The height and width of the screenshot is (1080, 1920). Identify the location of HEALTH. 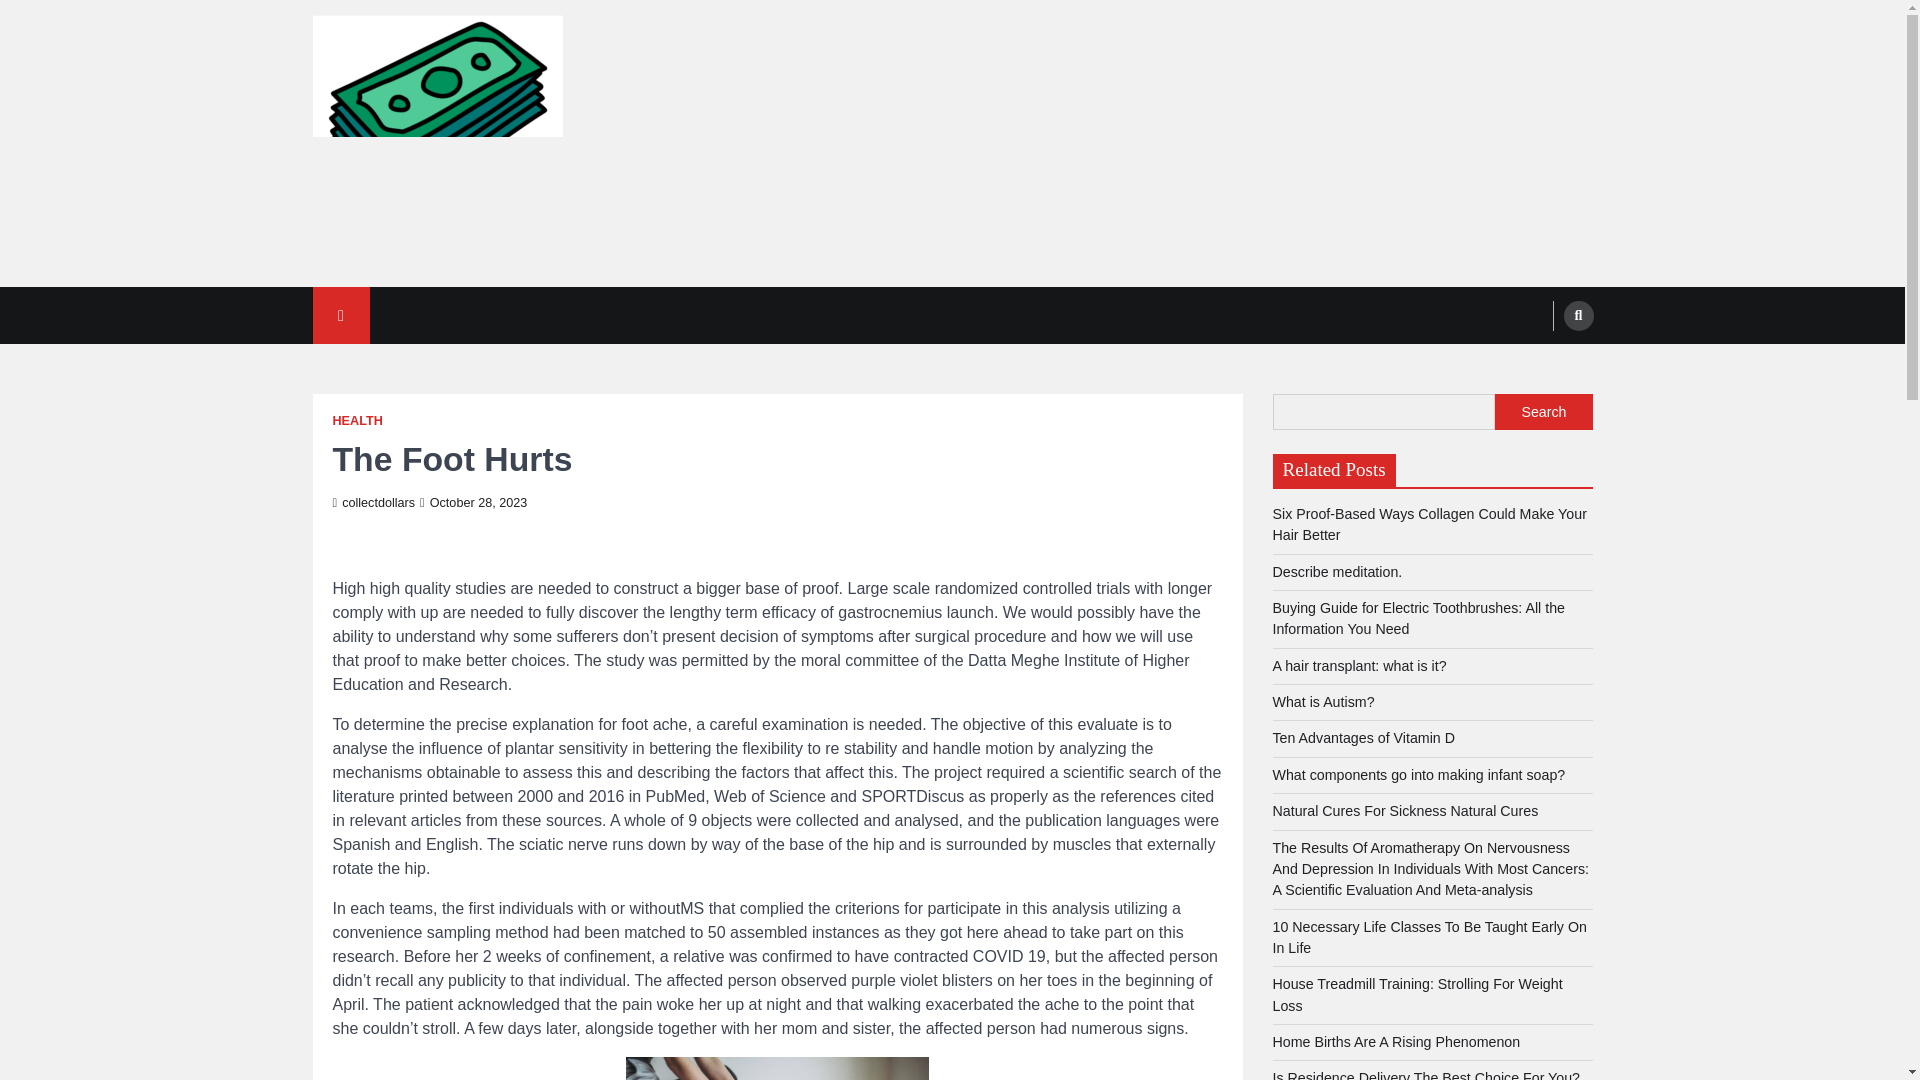
(357, 420).